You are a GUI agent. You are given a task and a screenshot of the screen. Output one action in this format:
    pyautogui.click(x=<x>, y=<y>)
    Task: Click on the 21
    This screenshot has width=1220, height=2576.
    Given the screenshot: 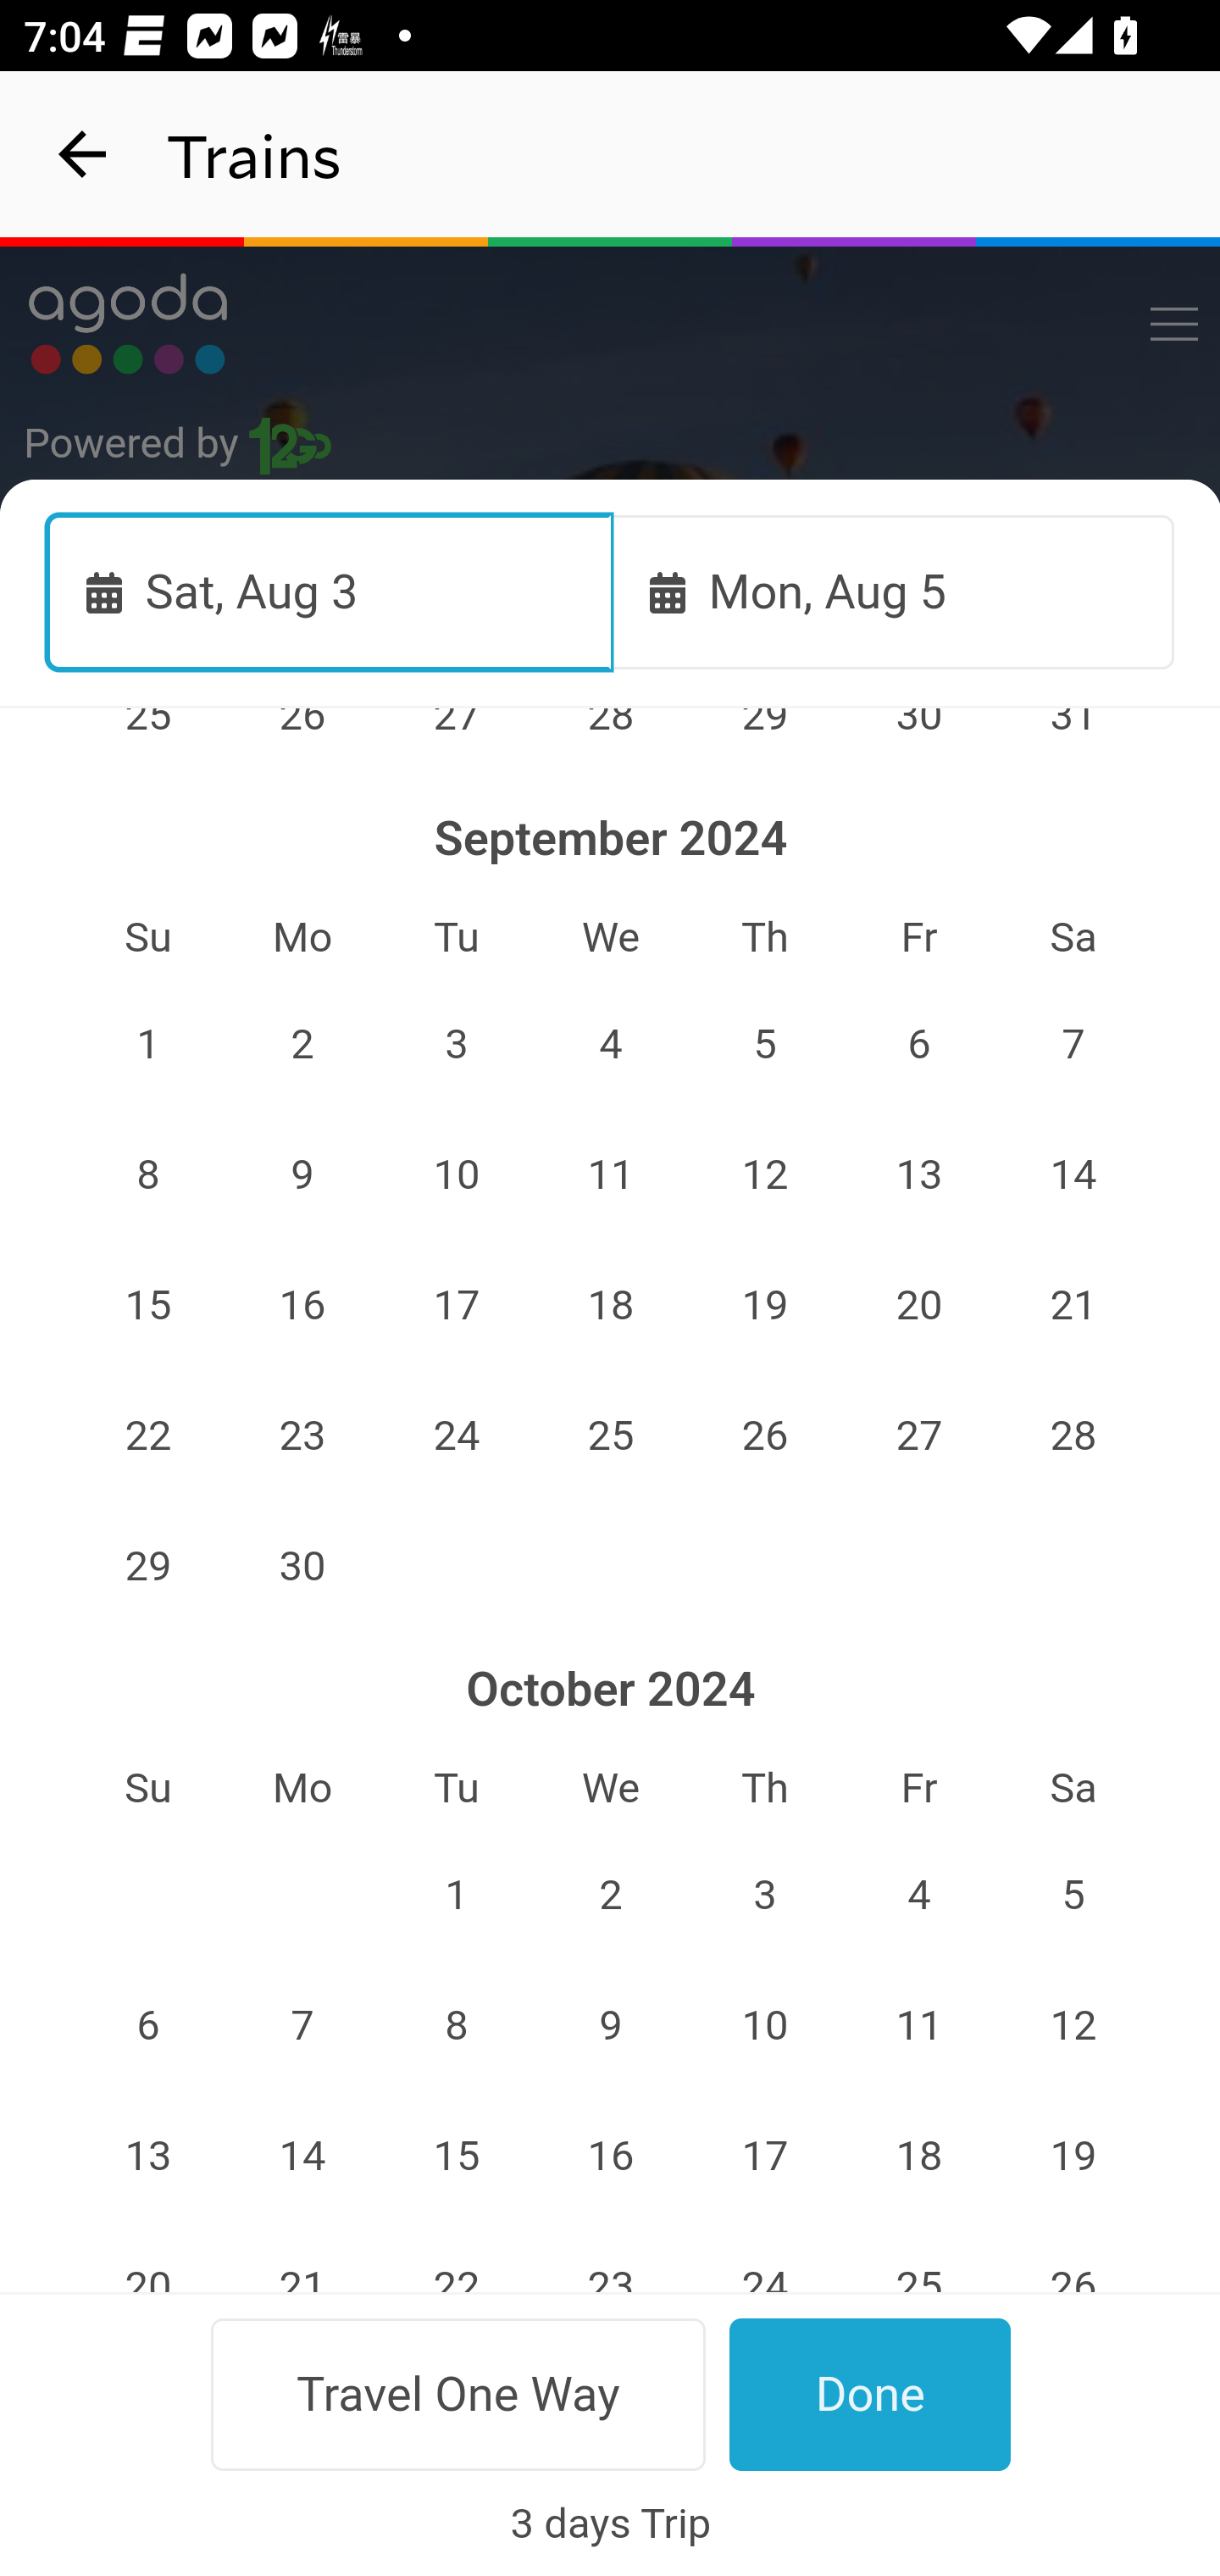 What is the action you would take?
    pyautogui.click(x=1074, y=1305)
    